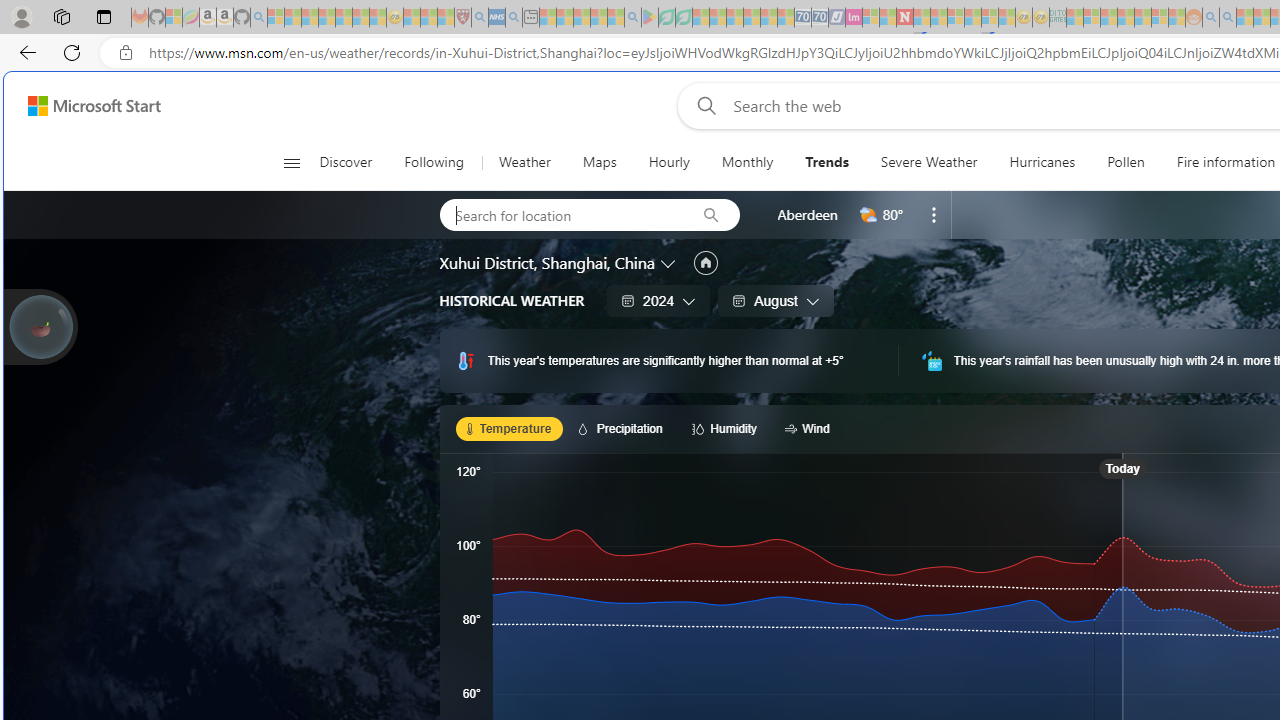  Describe the element at coordinates (40, 327) in the screenshot. I see `Join us in planting real trees to help our planet!` at that location.